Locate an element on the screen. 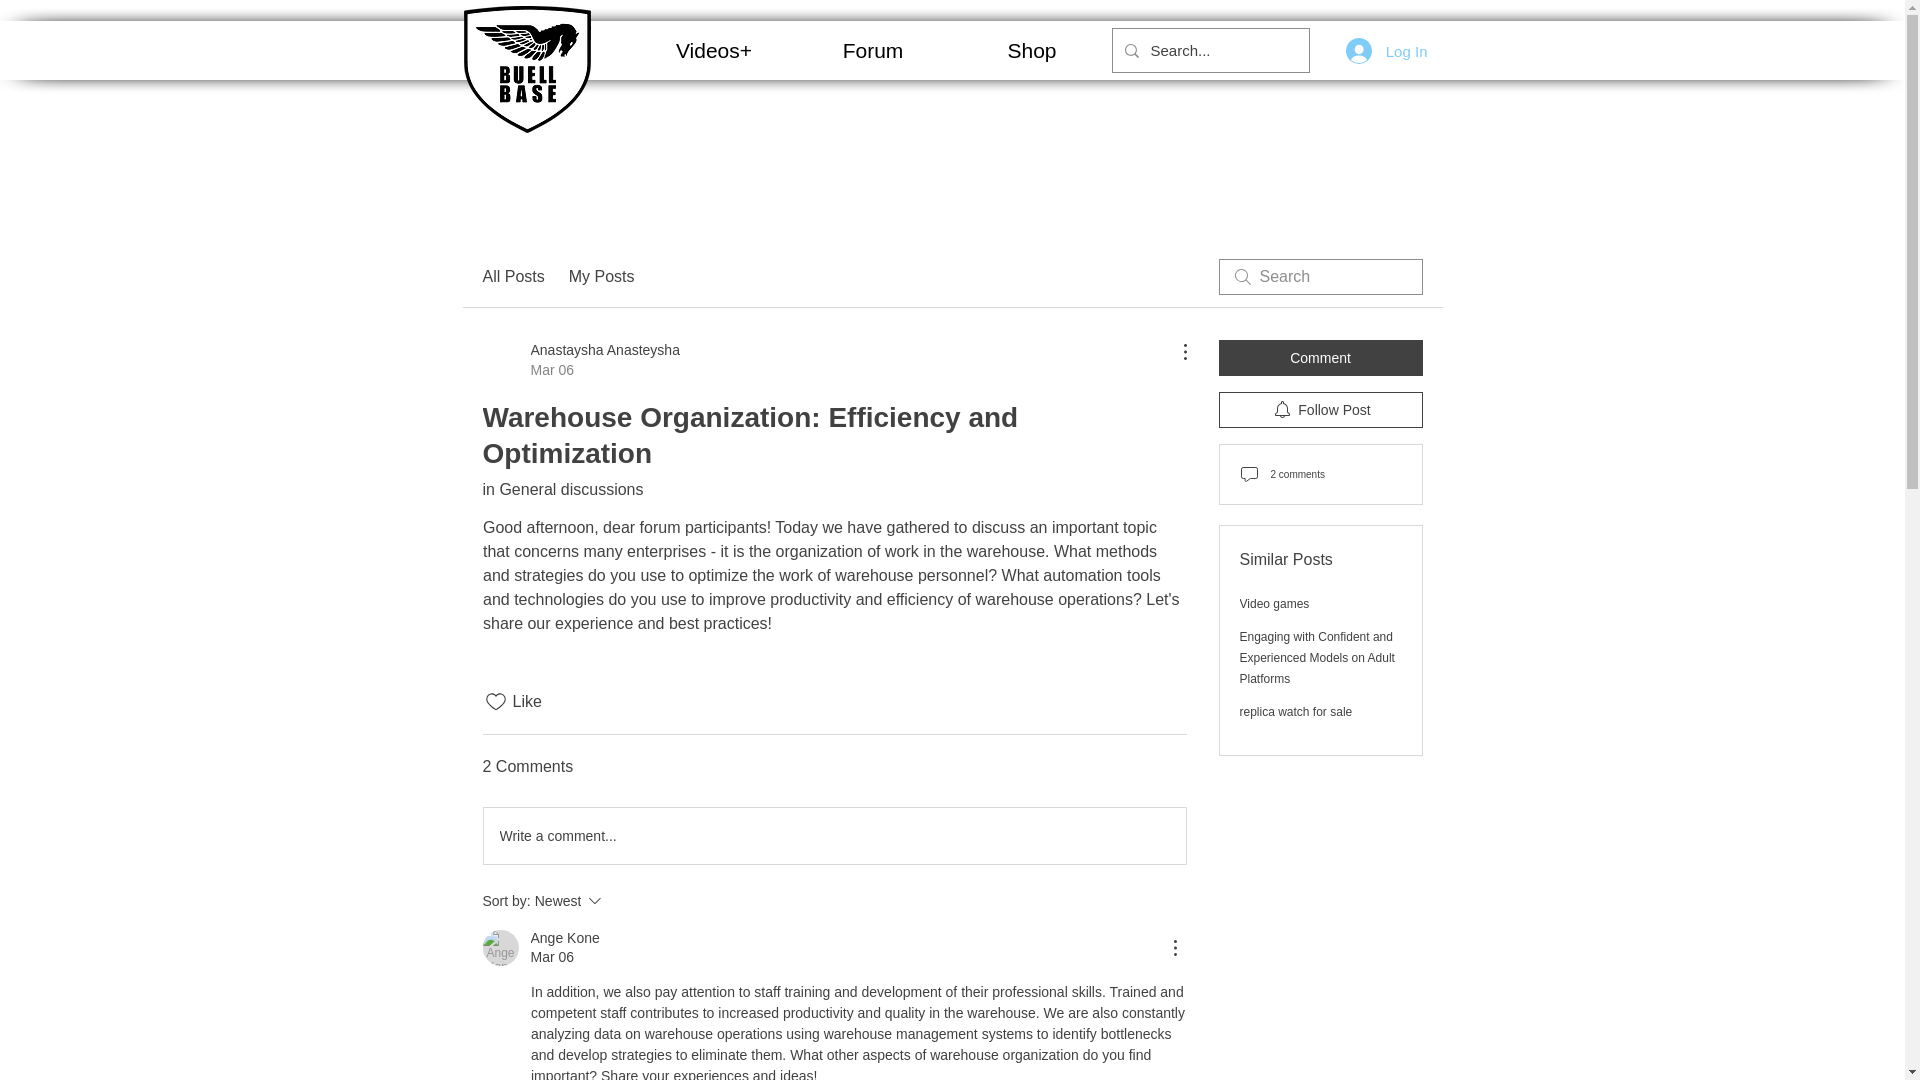 The width and height of the screenshot is (1920, 1080). Ange Kone is located at coordinates (834, 836).